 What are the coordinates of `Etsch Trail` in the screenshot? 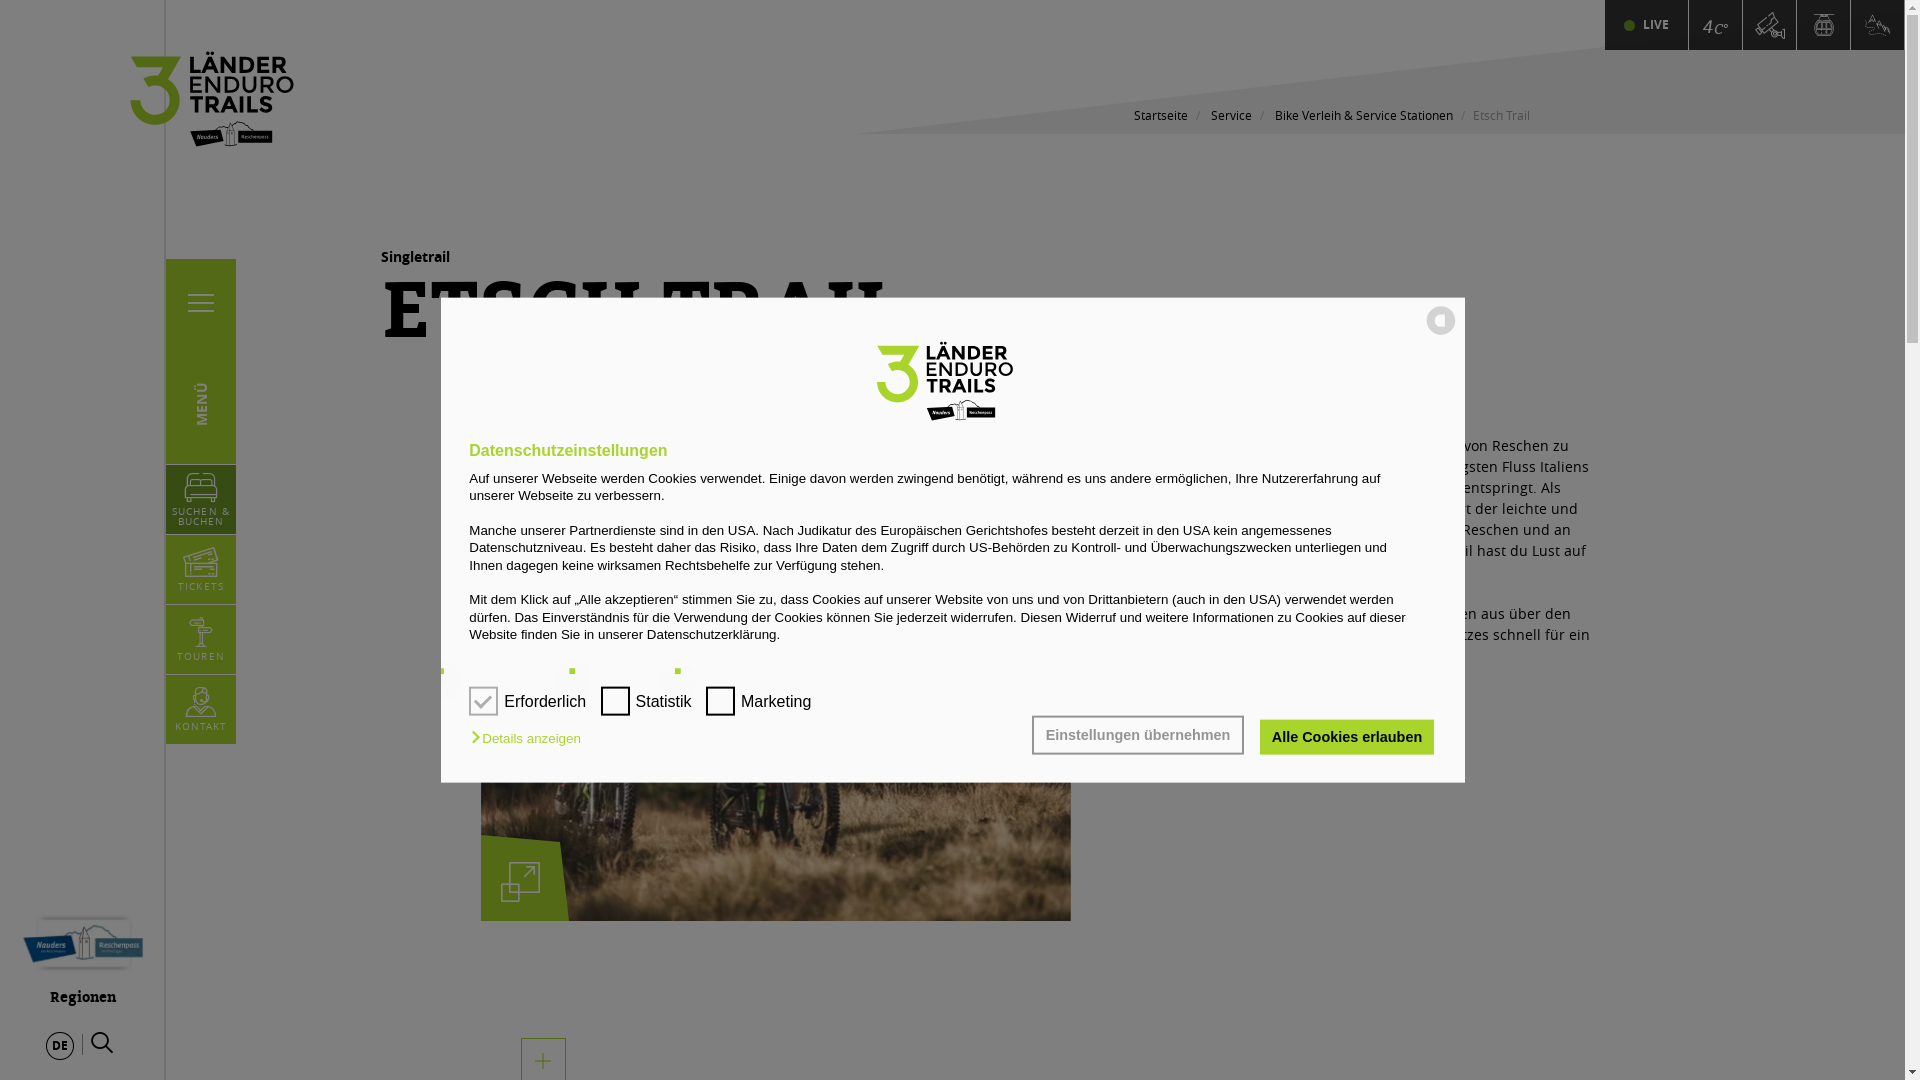 It's located at (0, 0).